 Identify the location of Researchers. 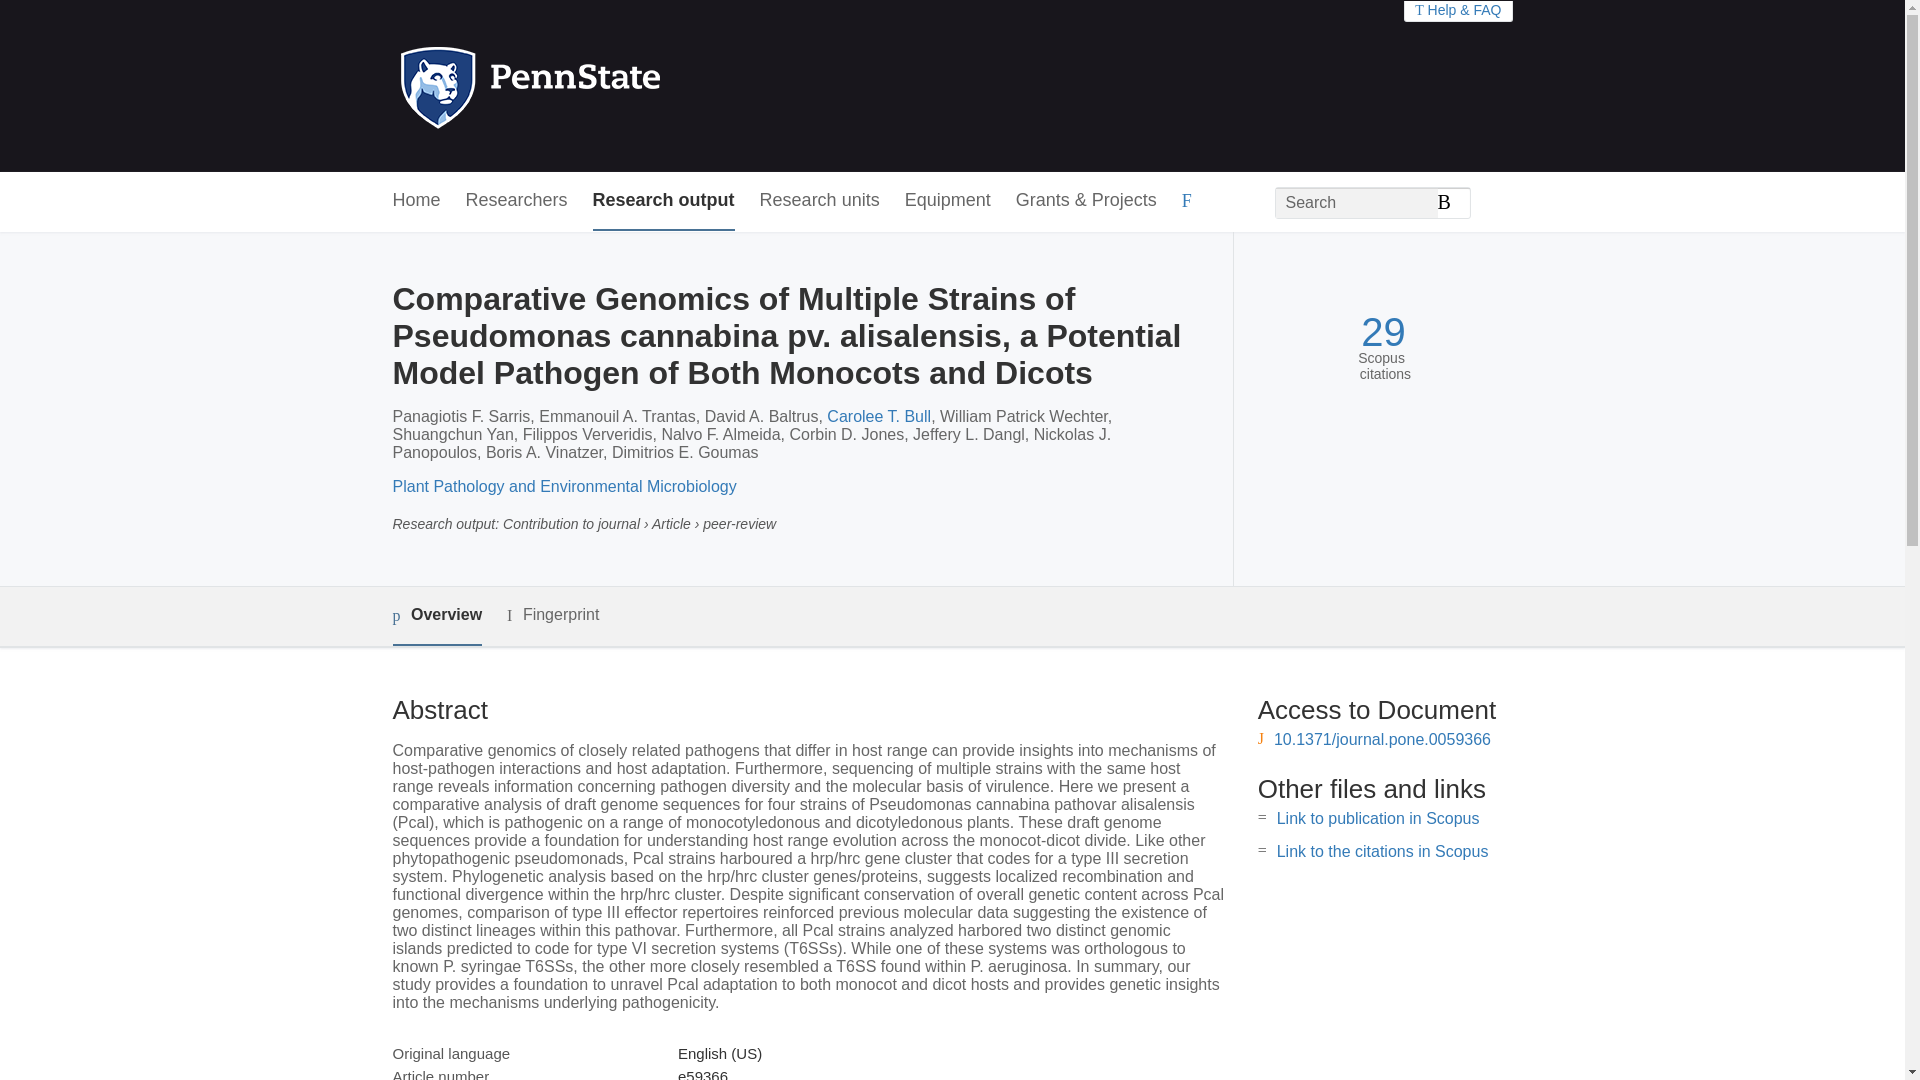
(517, 201).